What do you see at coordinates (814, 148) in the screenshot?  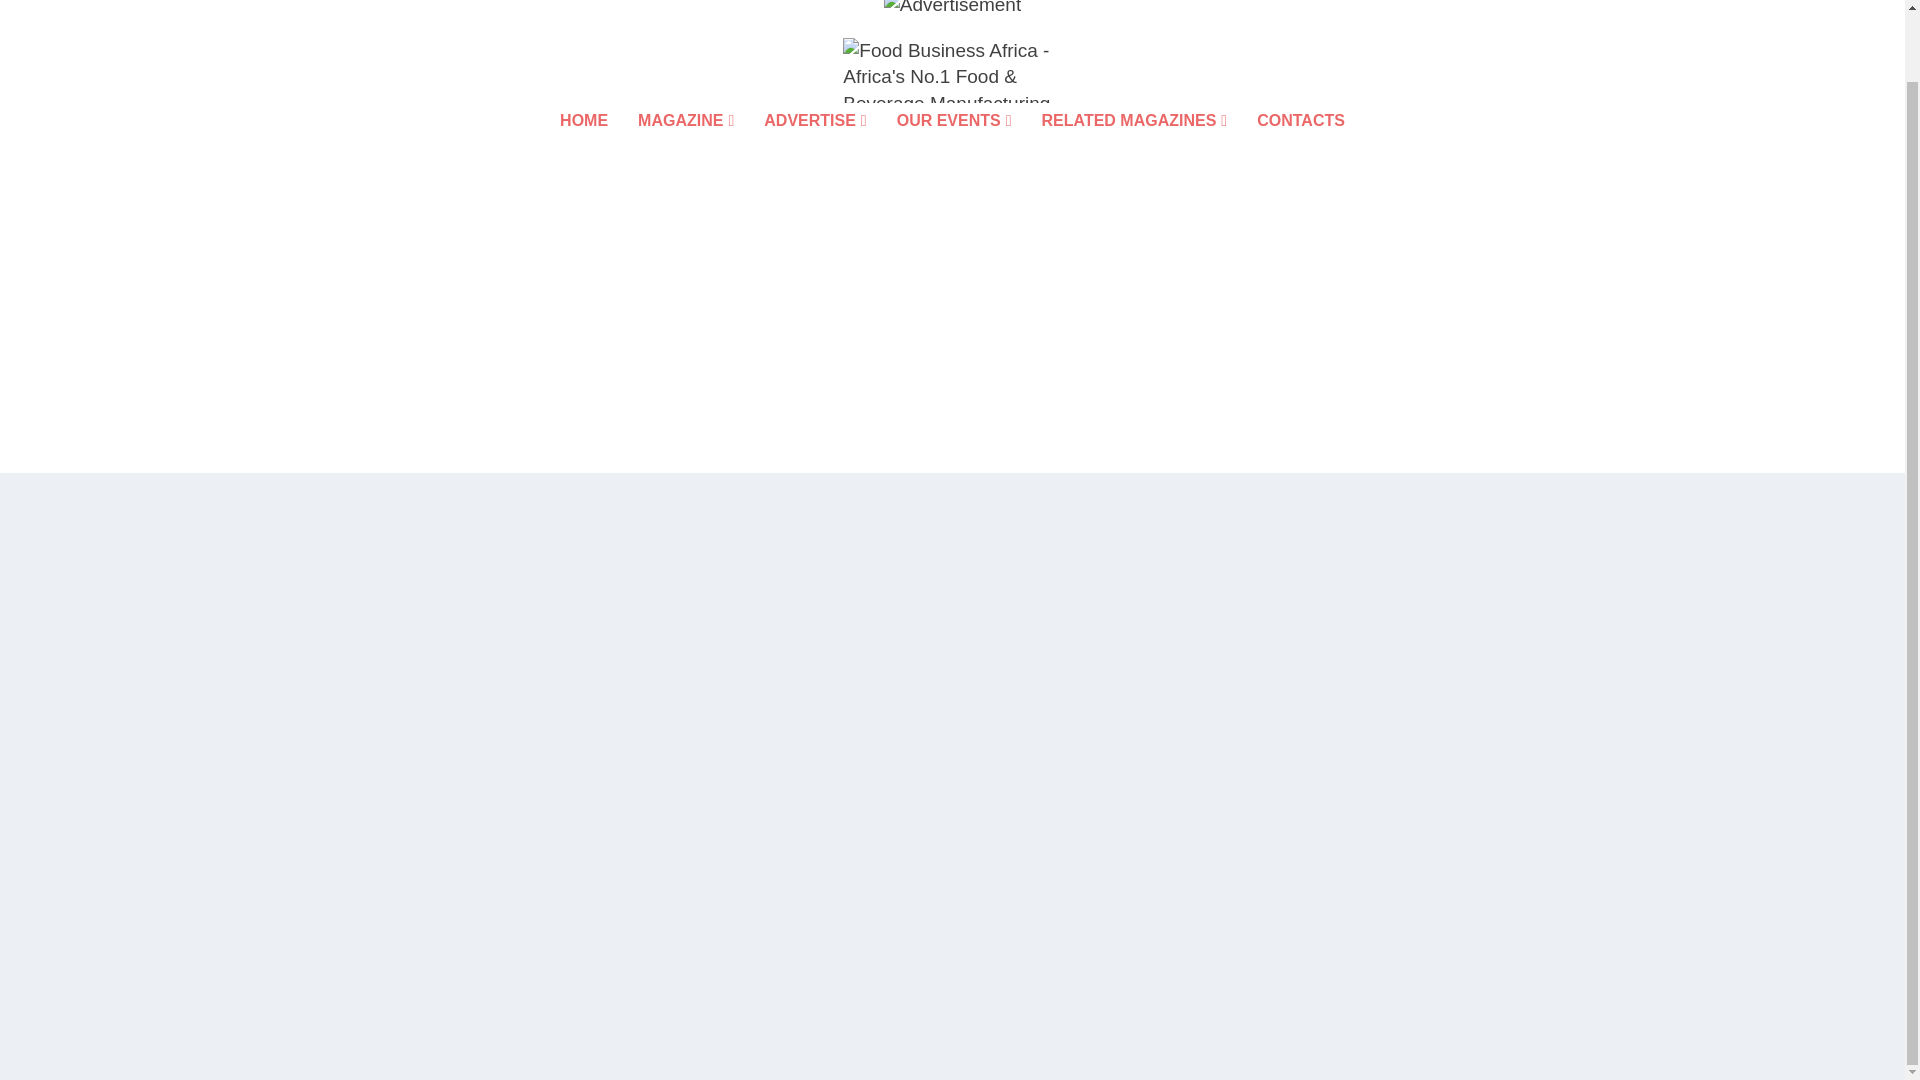 I see `ADVERTISE` at bounding box center [814, 148].